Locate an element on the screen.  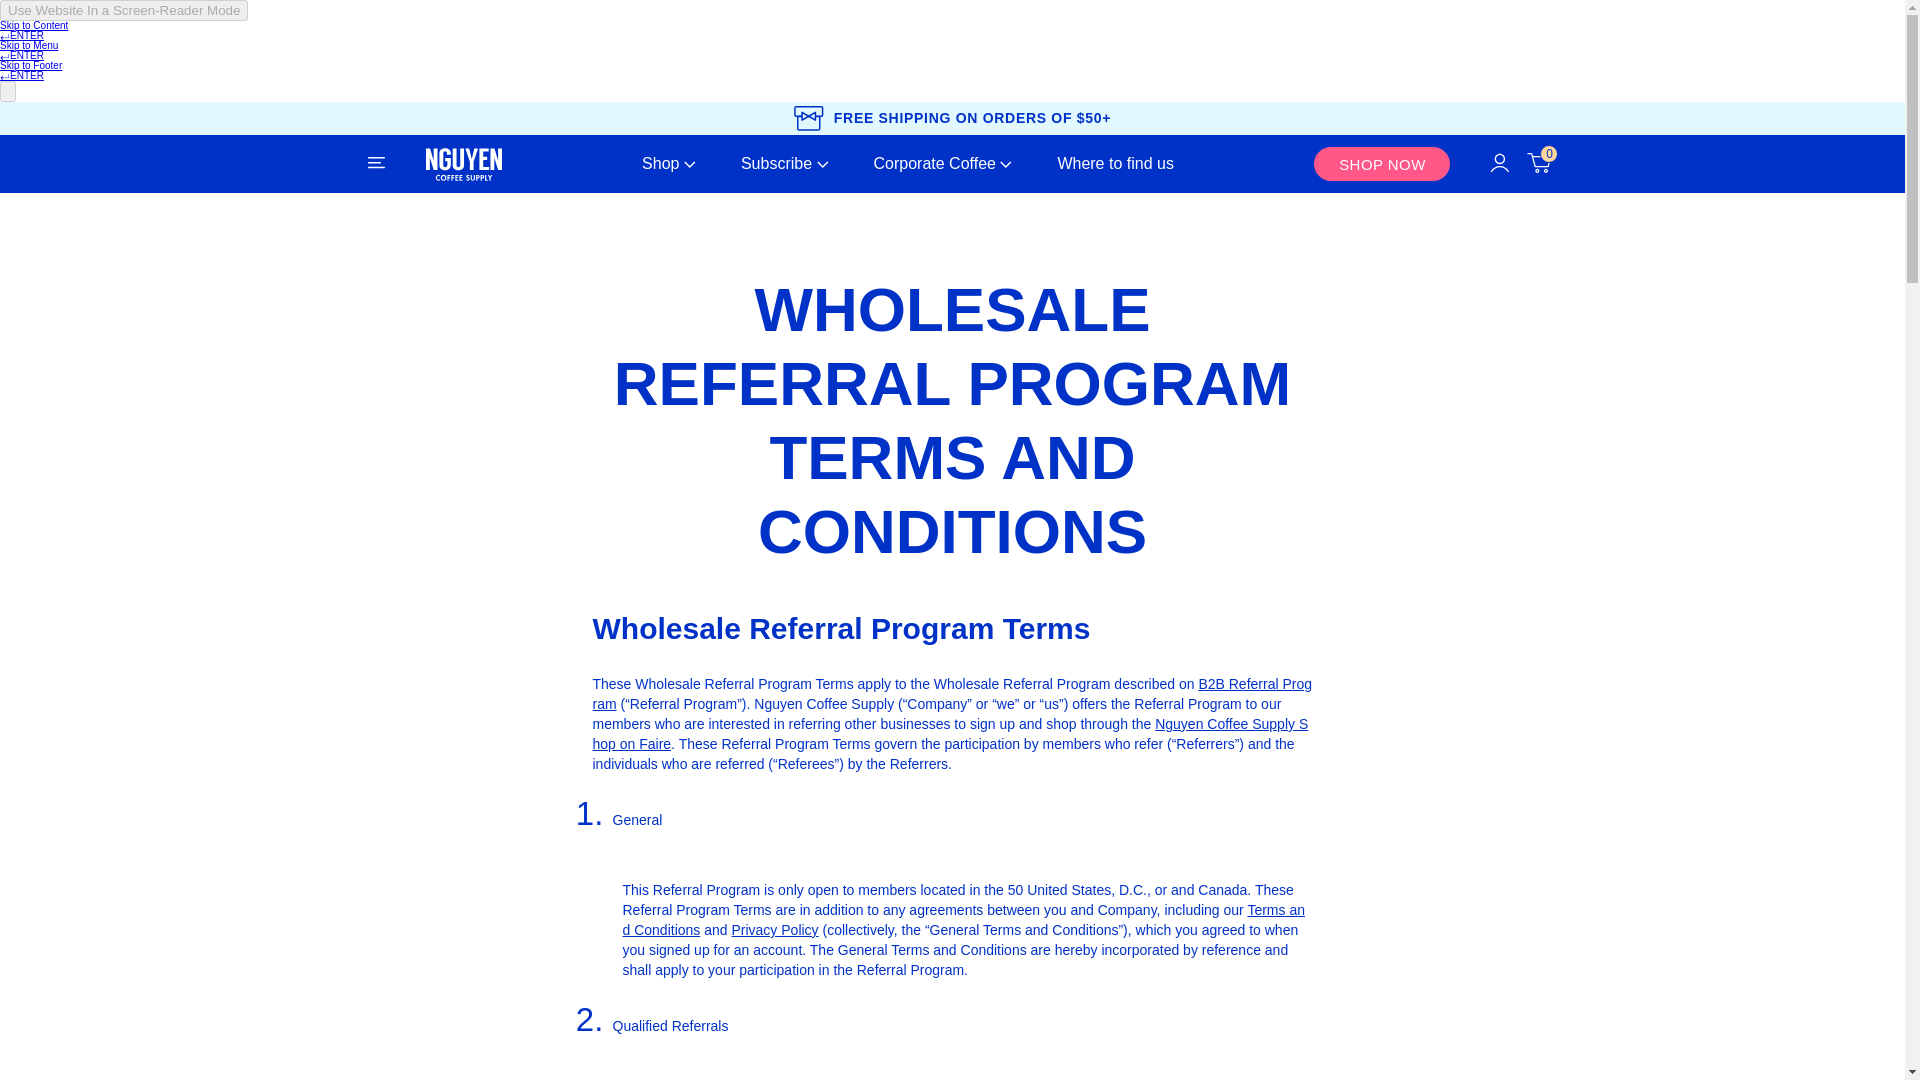
Where to find us is located at coordinates (1115, 163).